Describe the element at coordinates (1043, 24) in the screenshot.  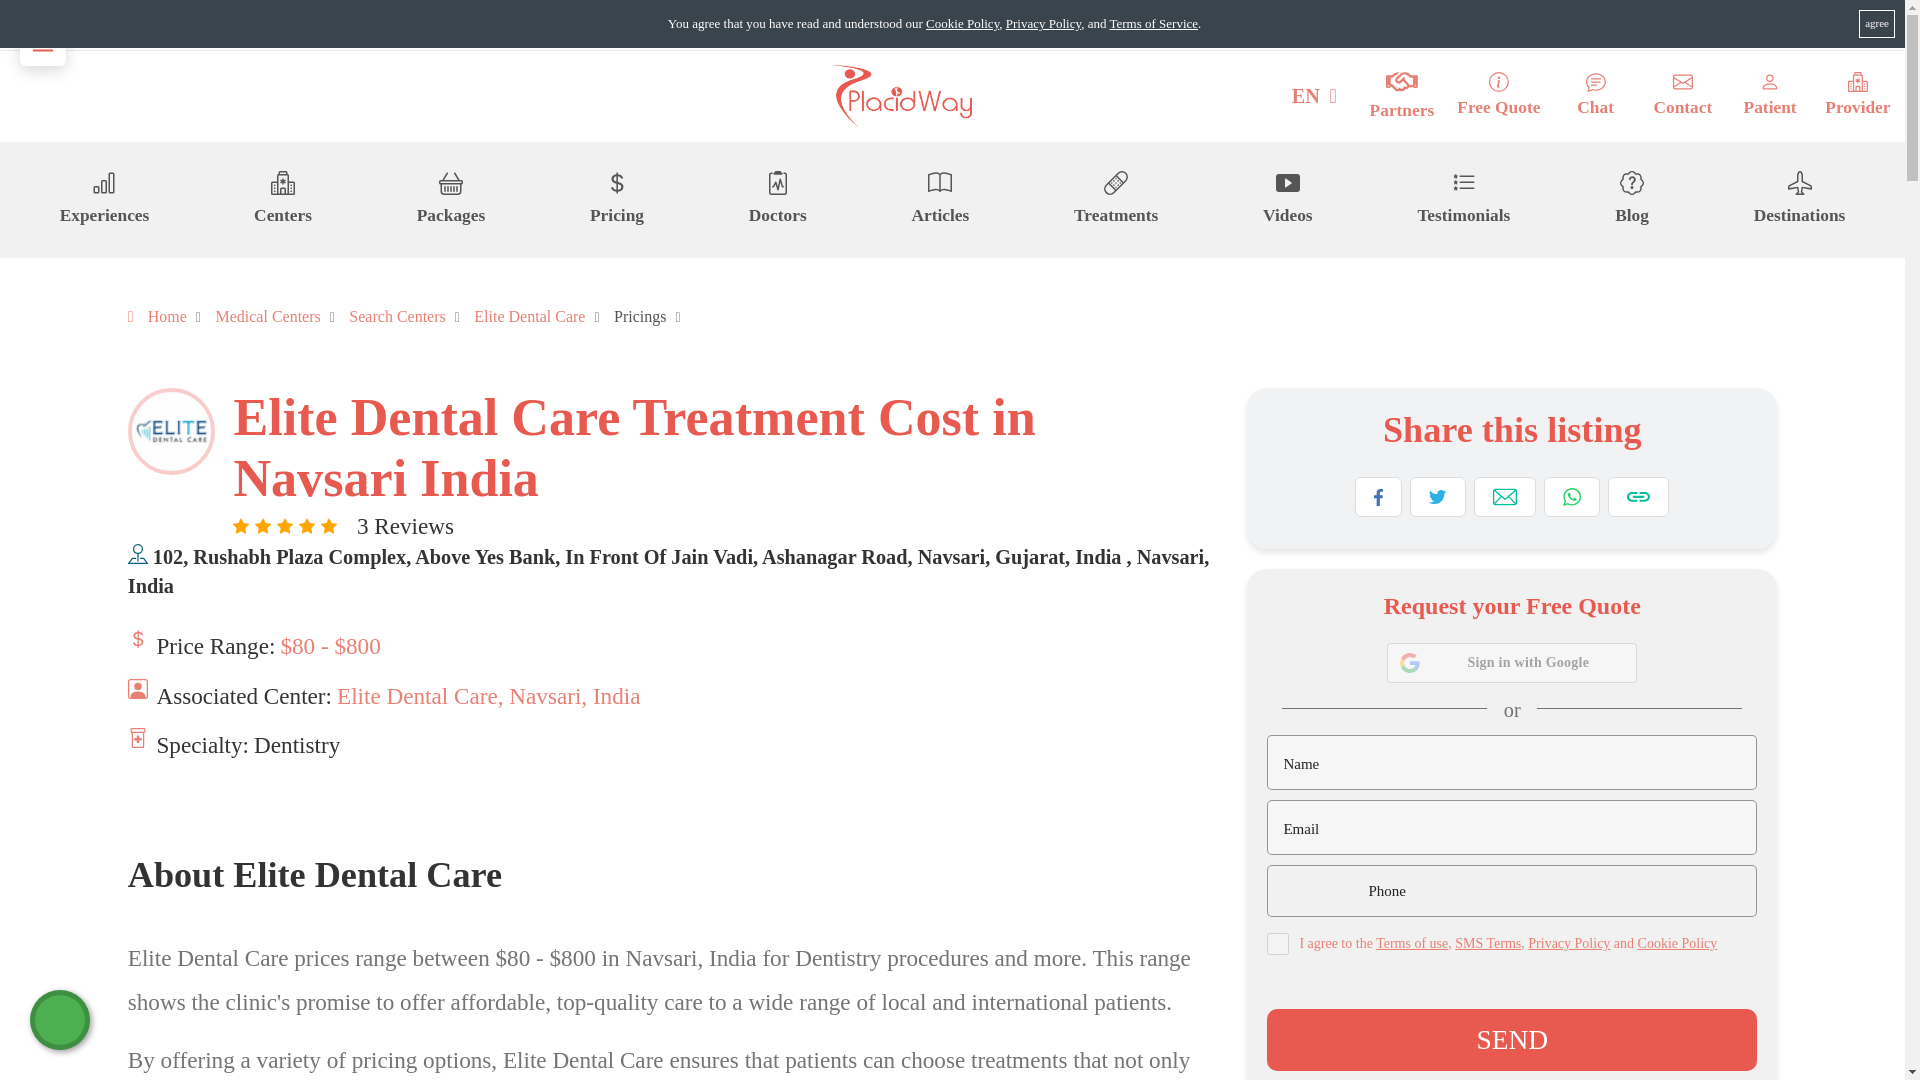
I see `Privacy Policy` at that location.